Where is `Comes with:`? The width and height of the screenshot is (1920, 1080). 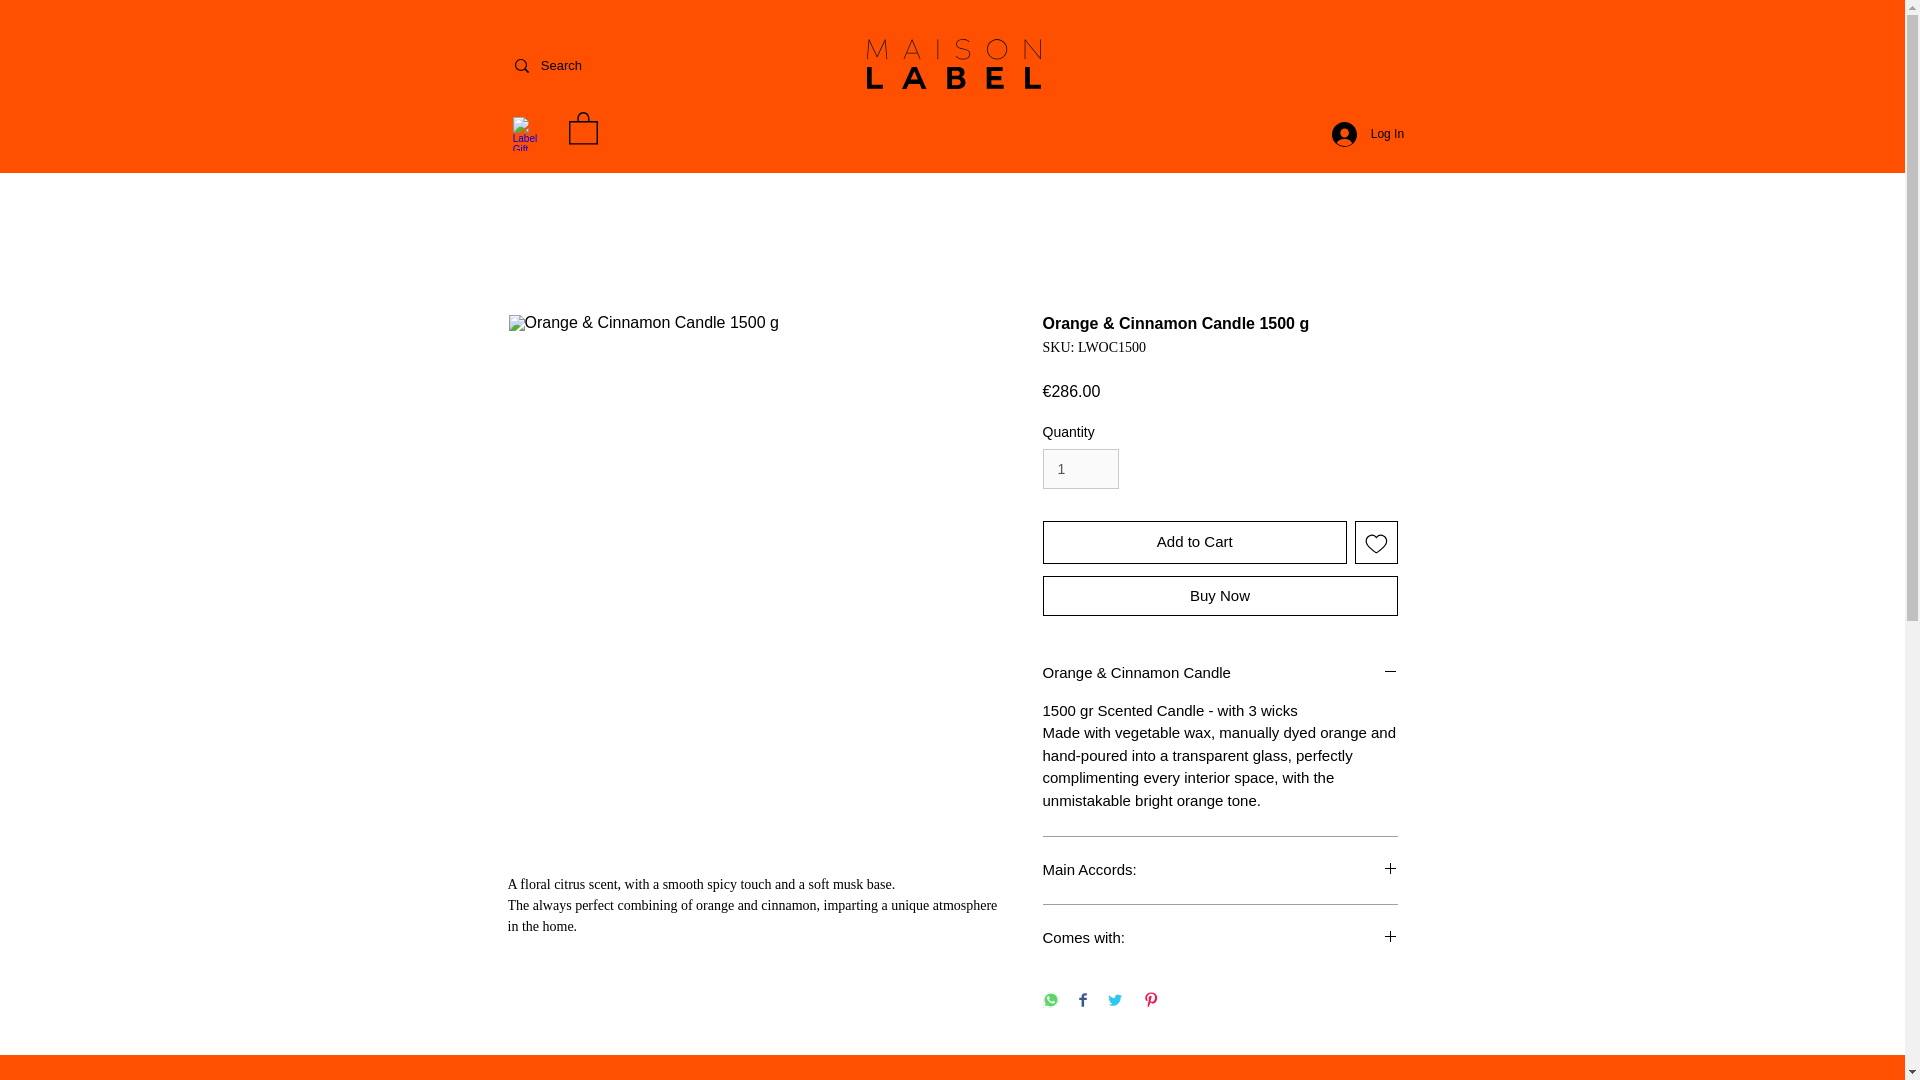
Comes with: is located at coordinates (1220, 938).